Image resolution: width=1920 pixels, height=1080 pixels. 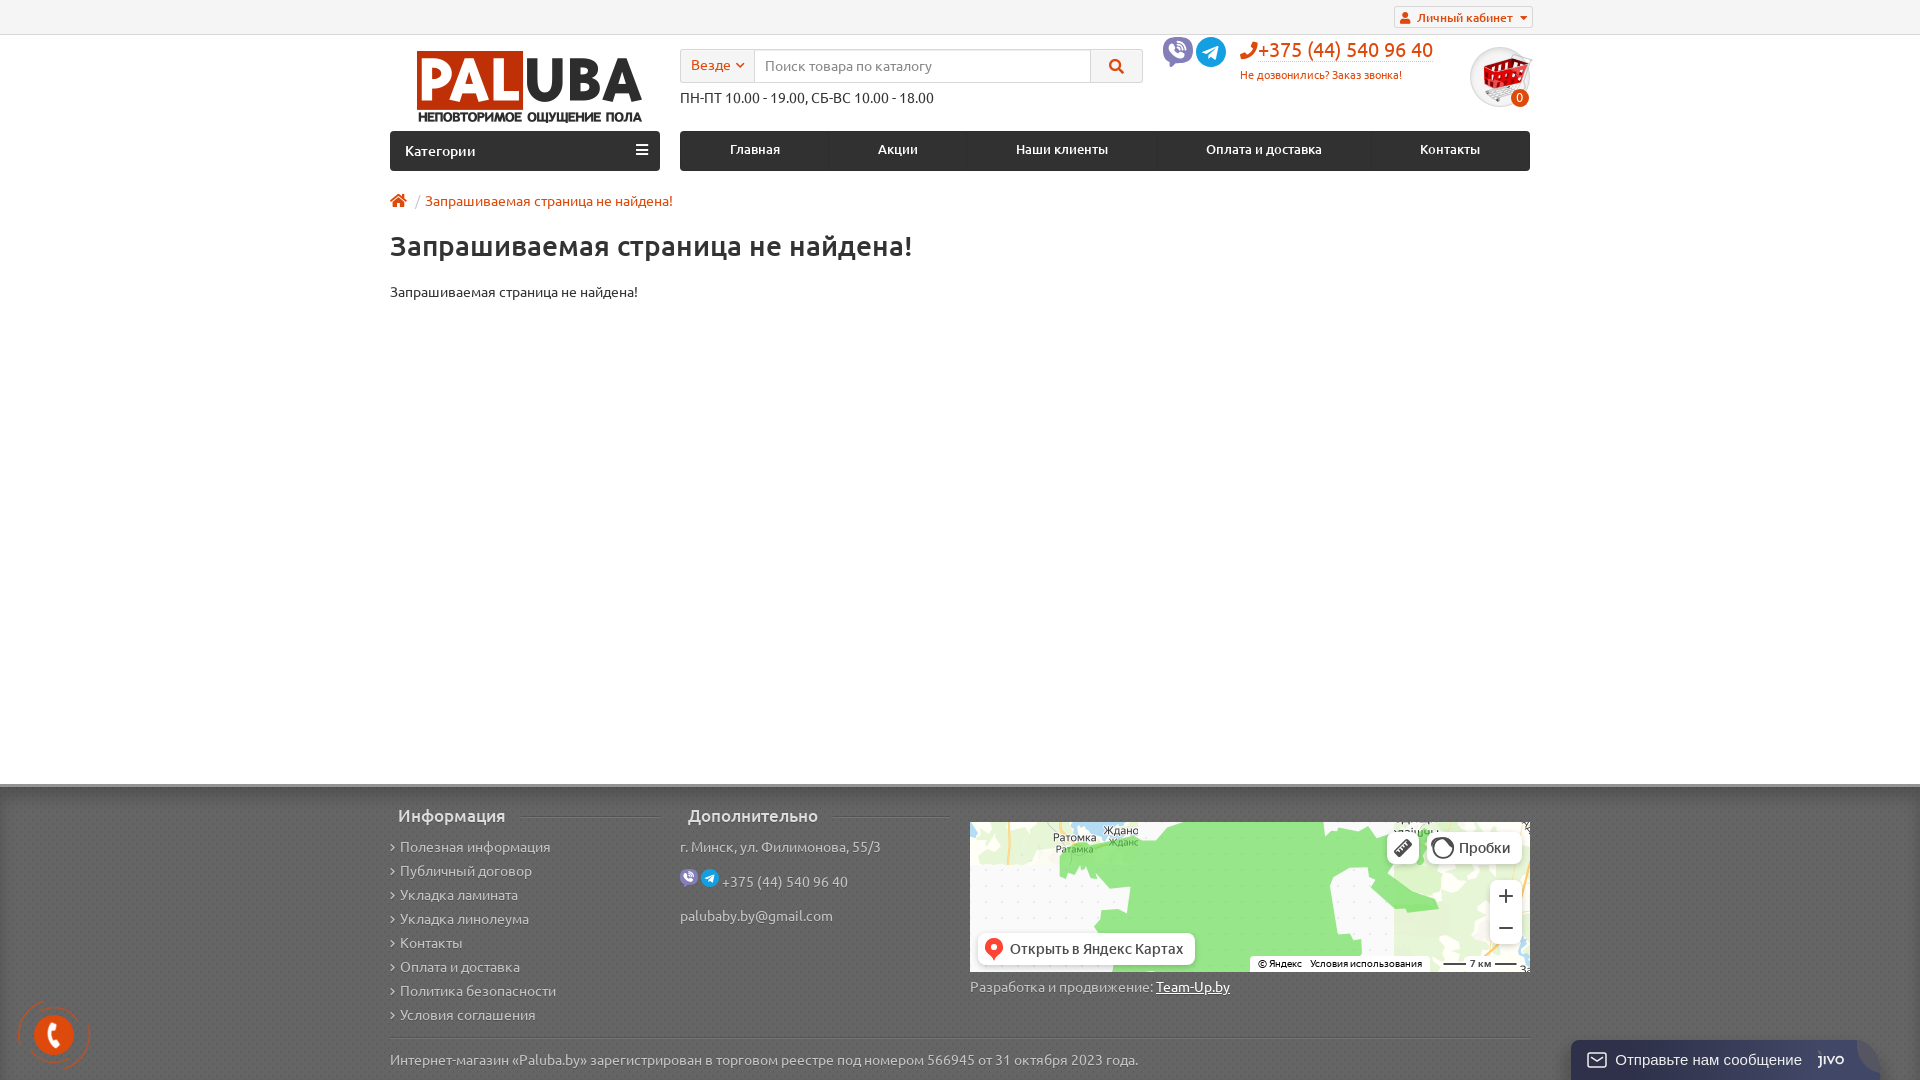 I want to click on palubaby.by@gmail.com, so click(x=756, y=916).